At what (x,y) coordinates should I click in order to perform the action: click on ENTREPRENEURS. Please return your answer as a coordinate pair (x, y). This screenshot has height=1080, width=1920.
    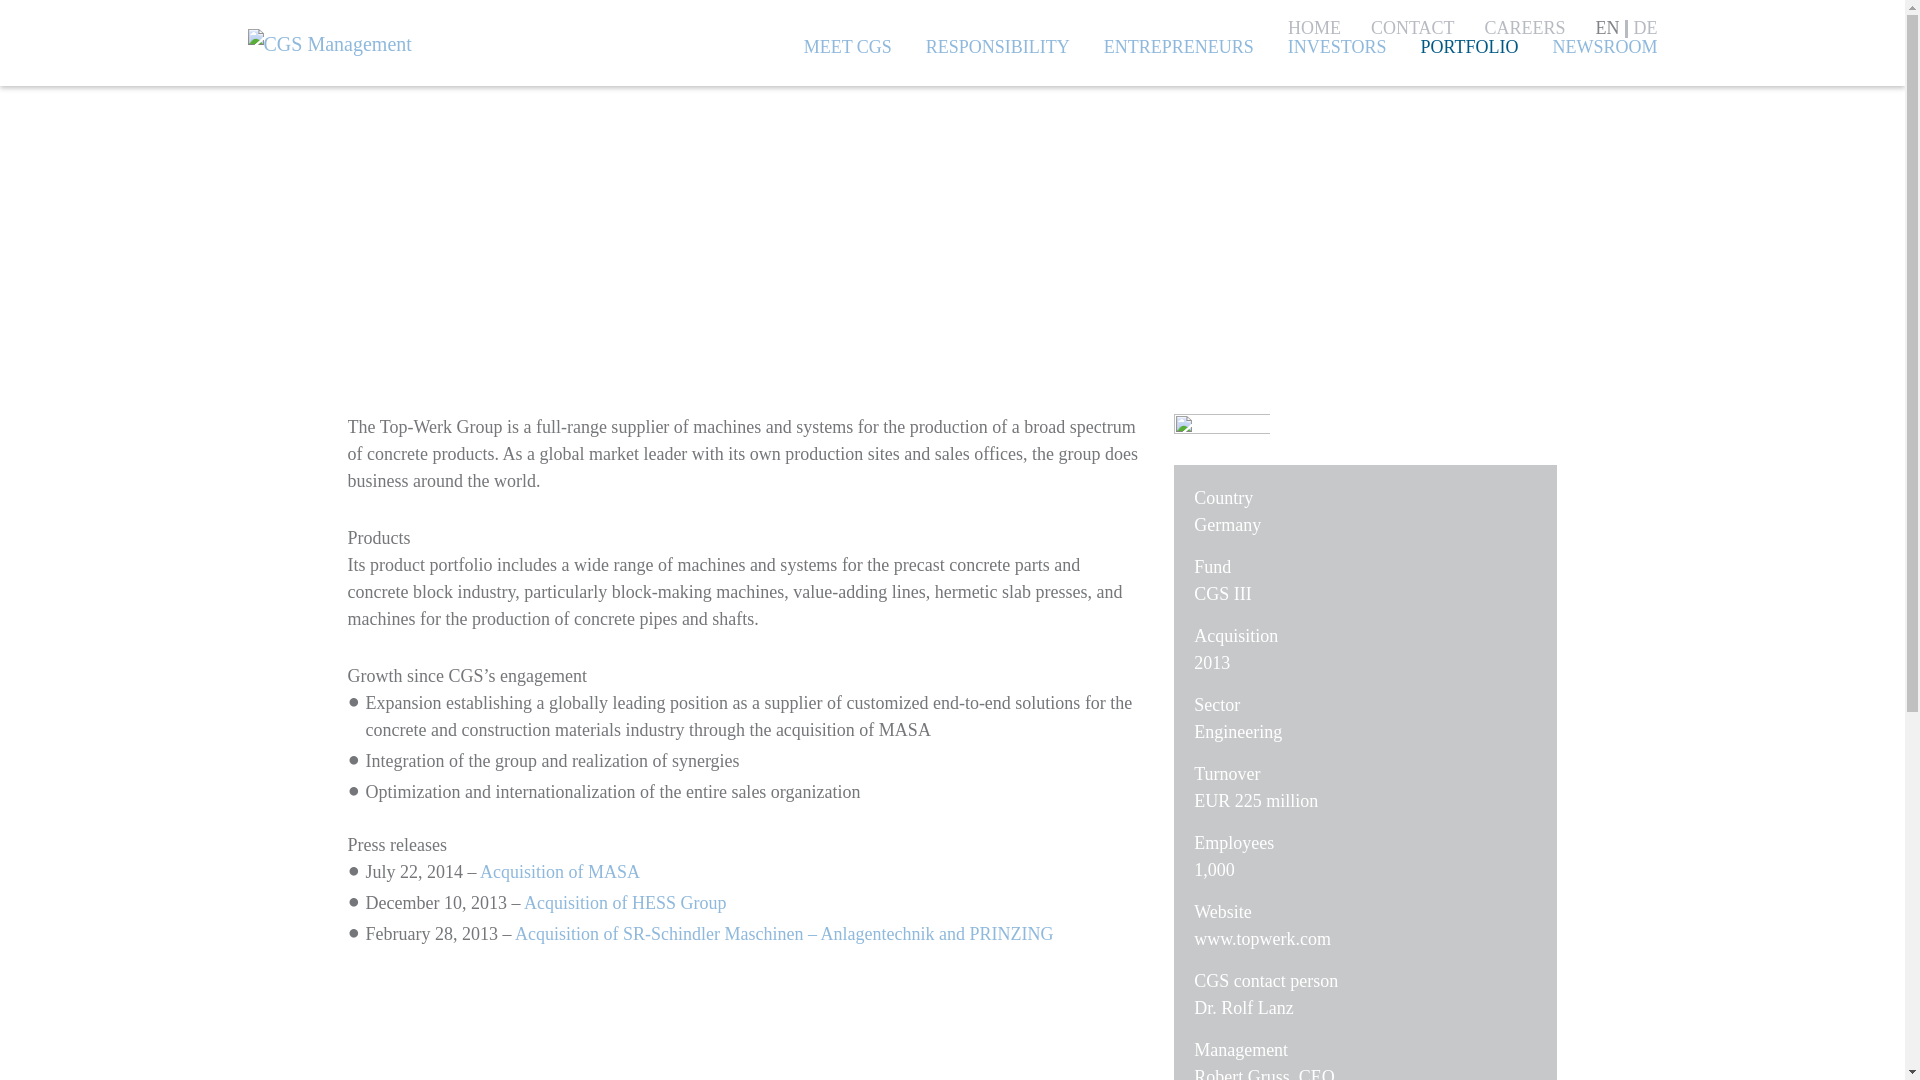
    Looking at the image, I should click on (1178, 47).